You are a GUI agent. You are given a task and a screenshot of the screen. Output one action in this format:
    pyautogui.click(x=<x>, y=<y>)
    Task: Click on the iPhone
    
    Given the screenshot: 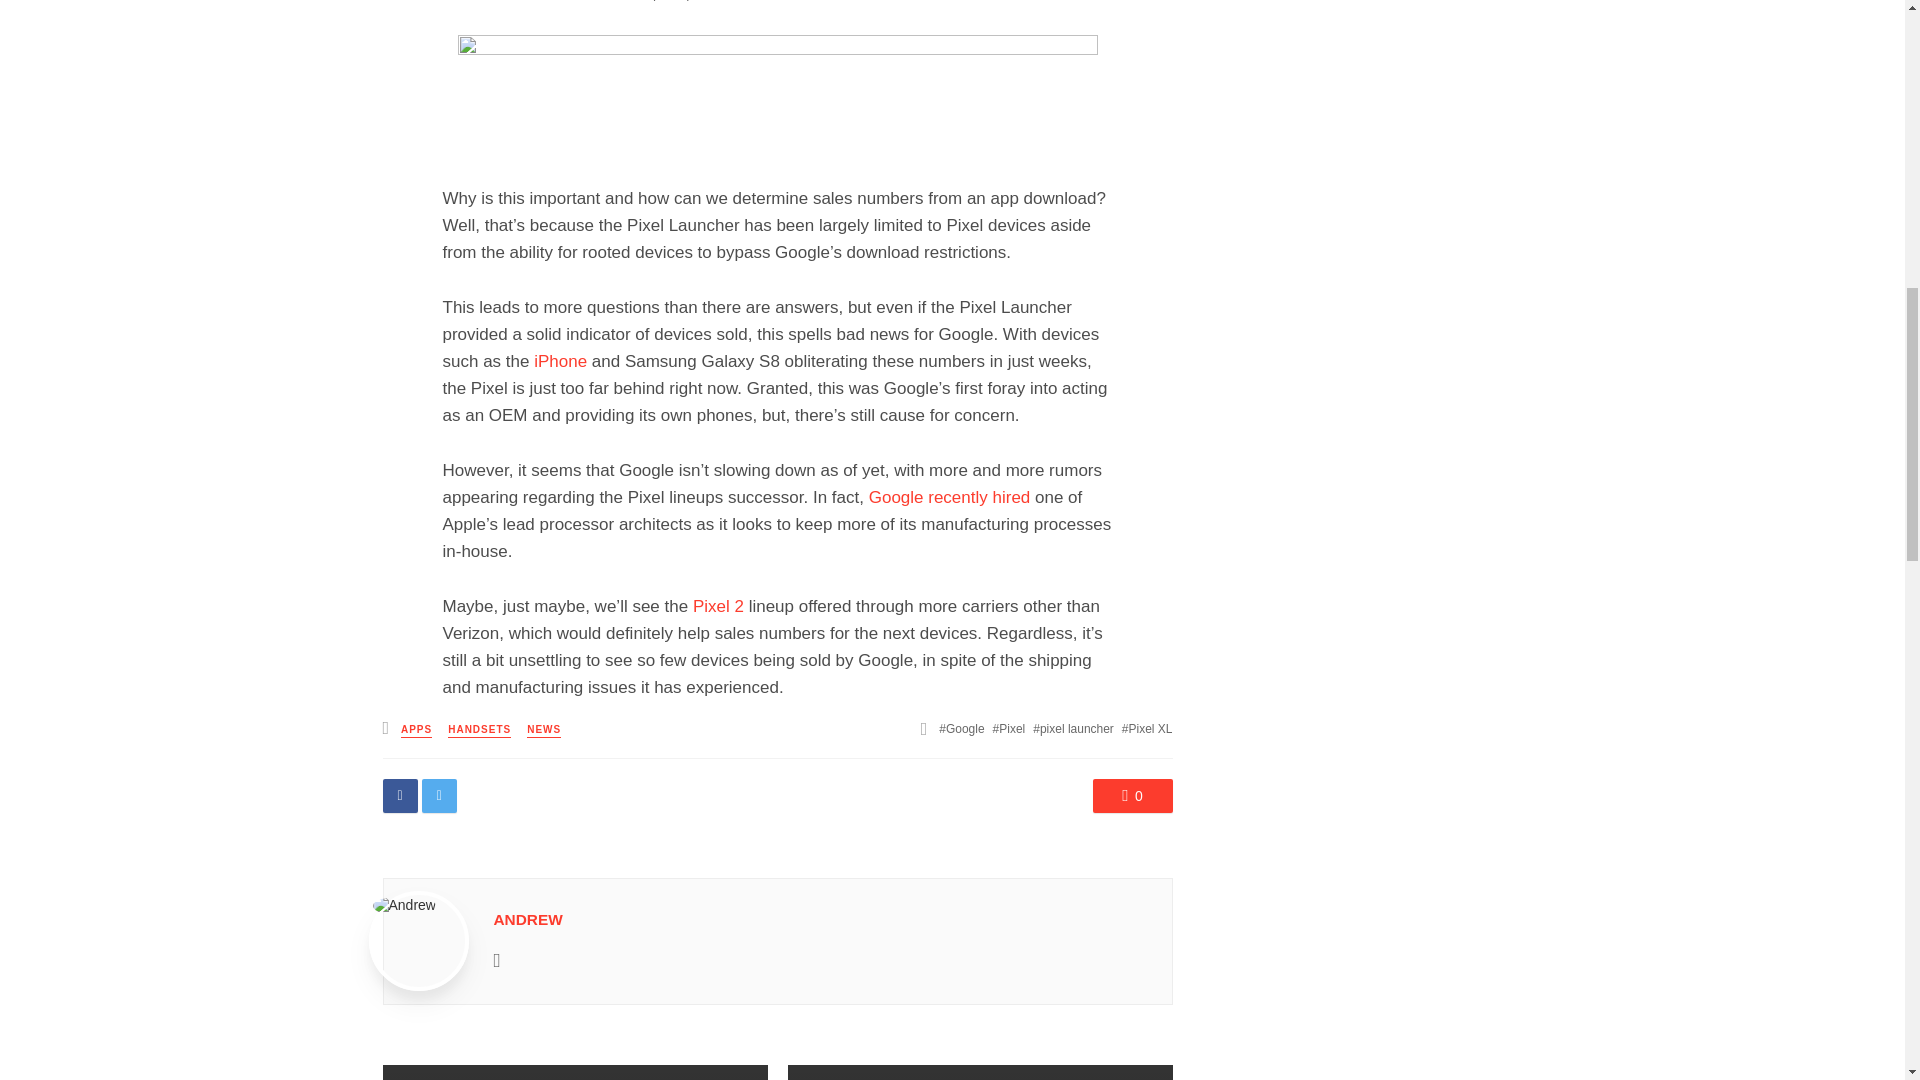 What is the action you would take?
    pyautogui.click(x=560, y=362)
    